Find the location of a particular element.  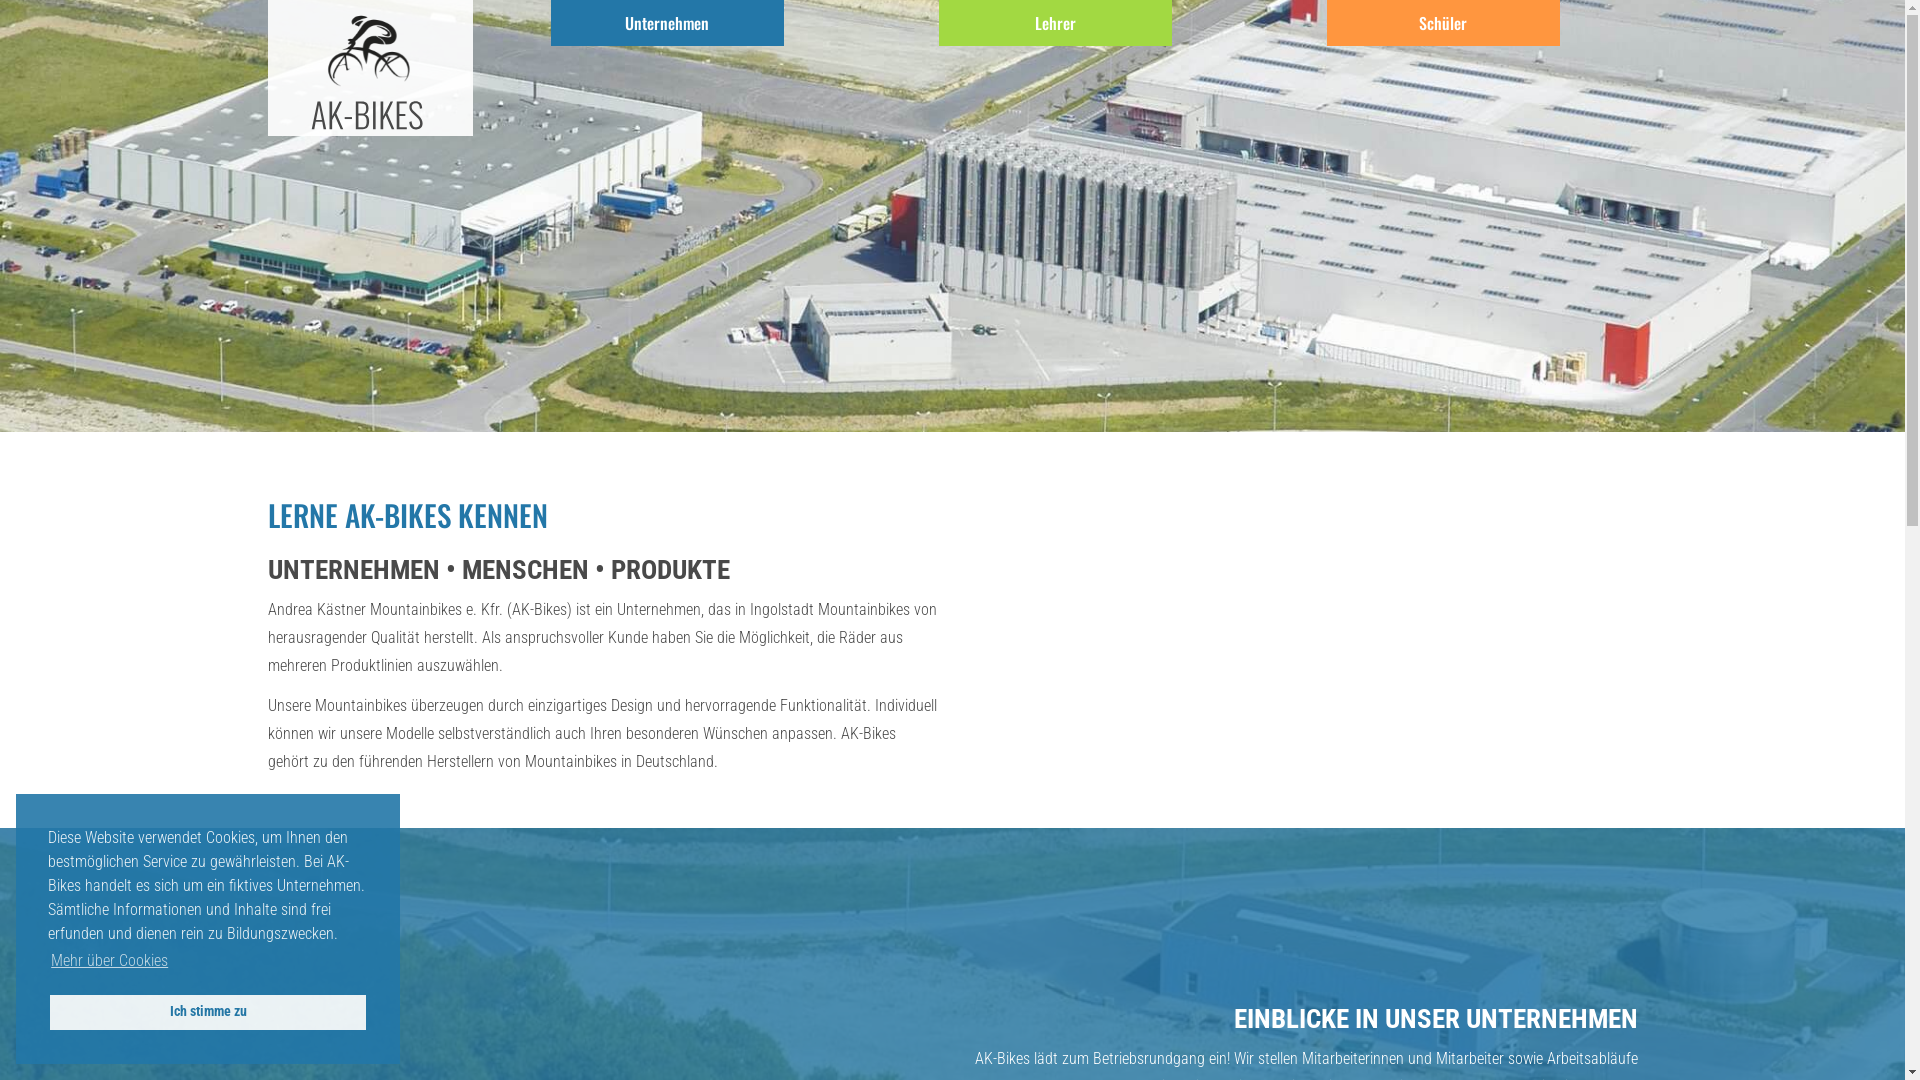

Ich stimme zu is located at coordinates (208, 1012).